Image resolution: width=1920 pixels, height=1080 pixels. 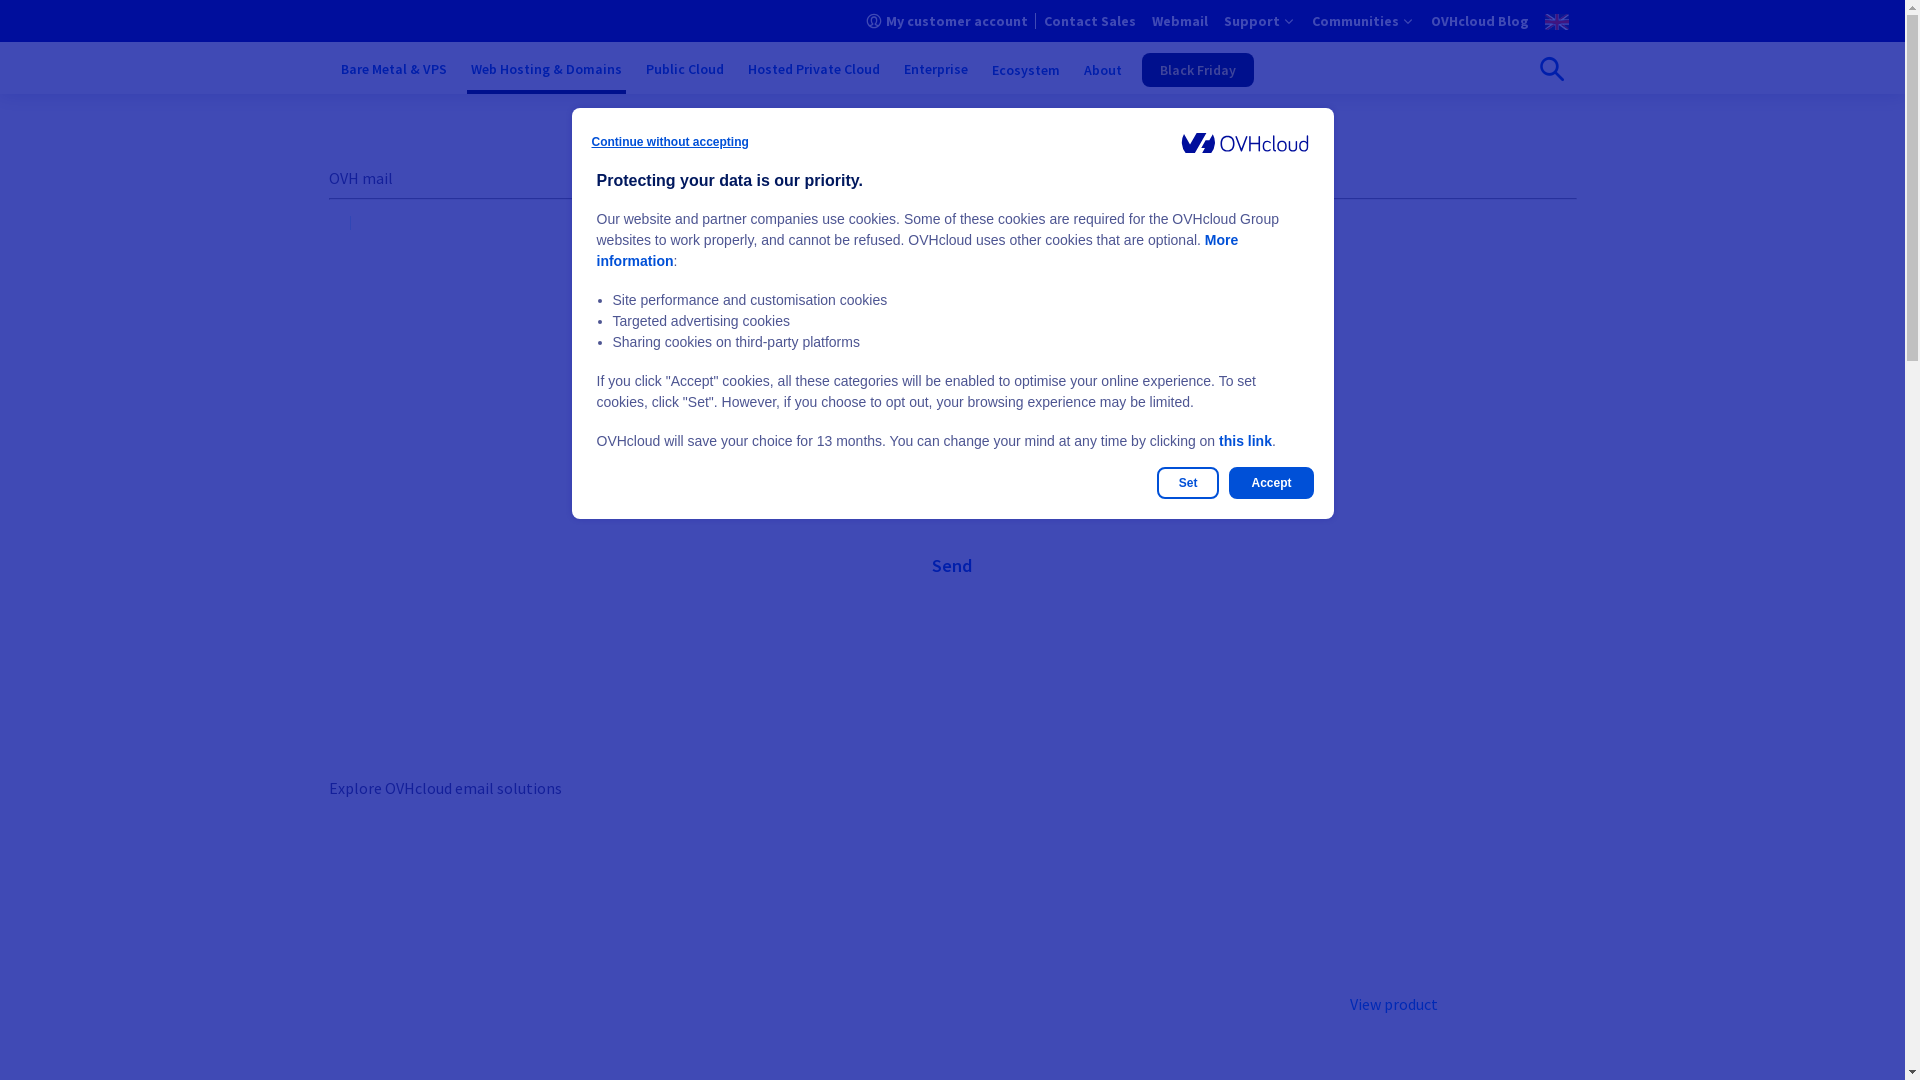 What do you see at coordinates (1394, 1004) in the screenshot?
I see `View product` at bounding box center [1394, 1004].